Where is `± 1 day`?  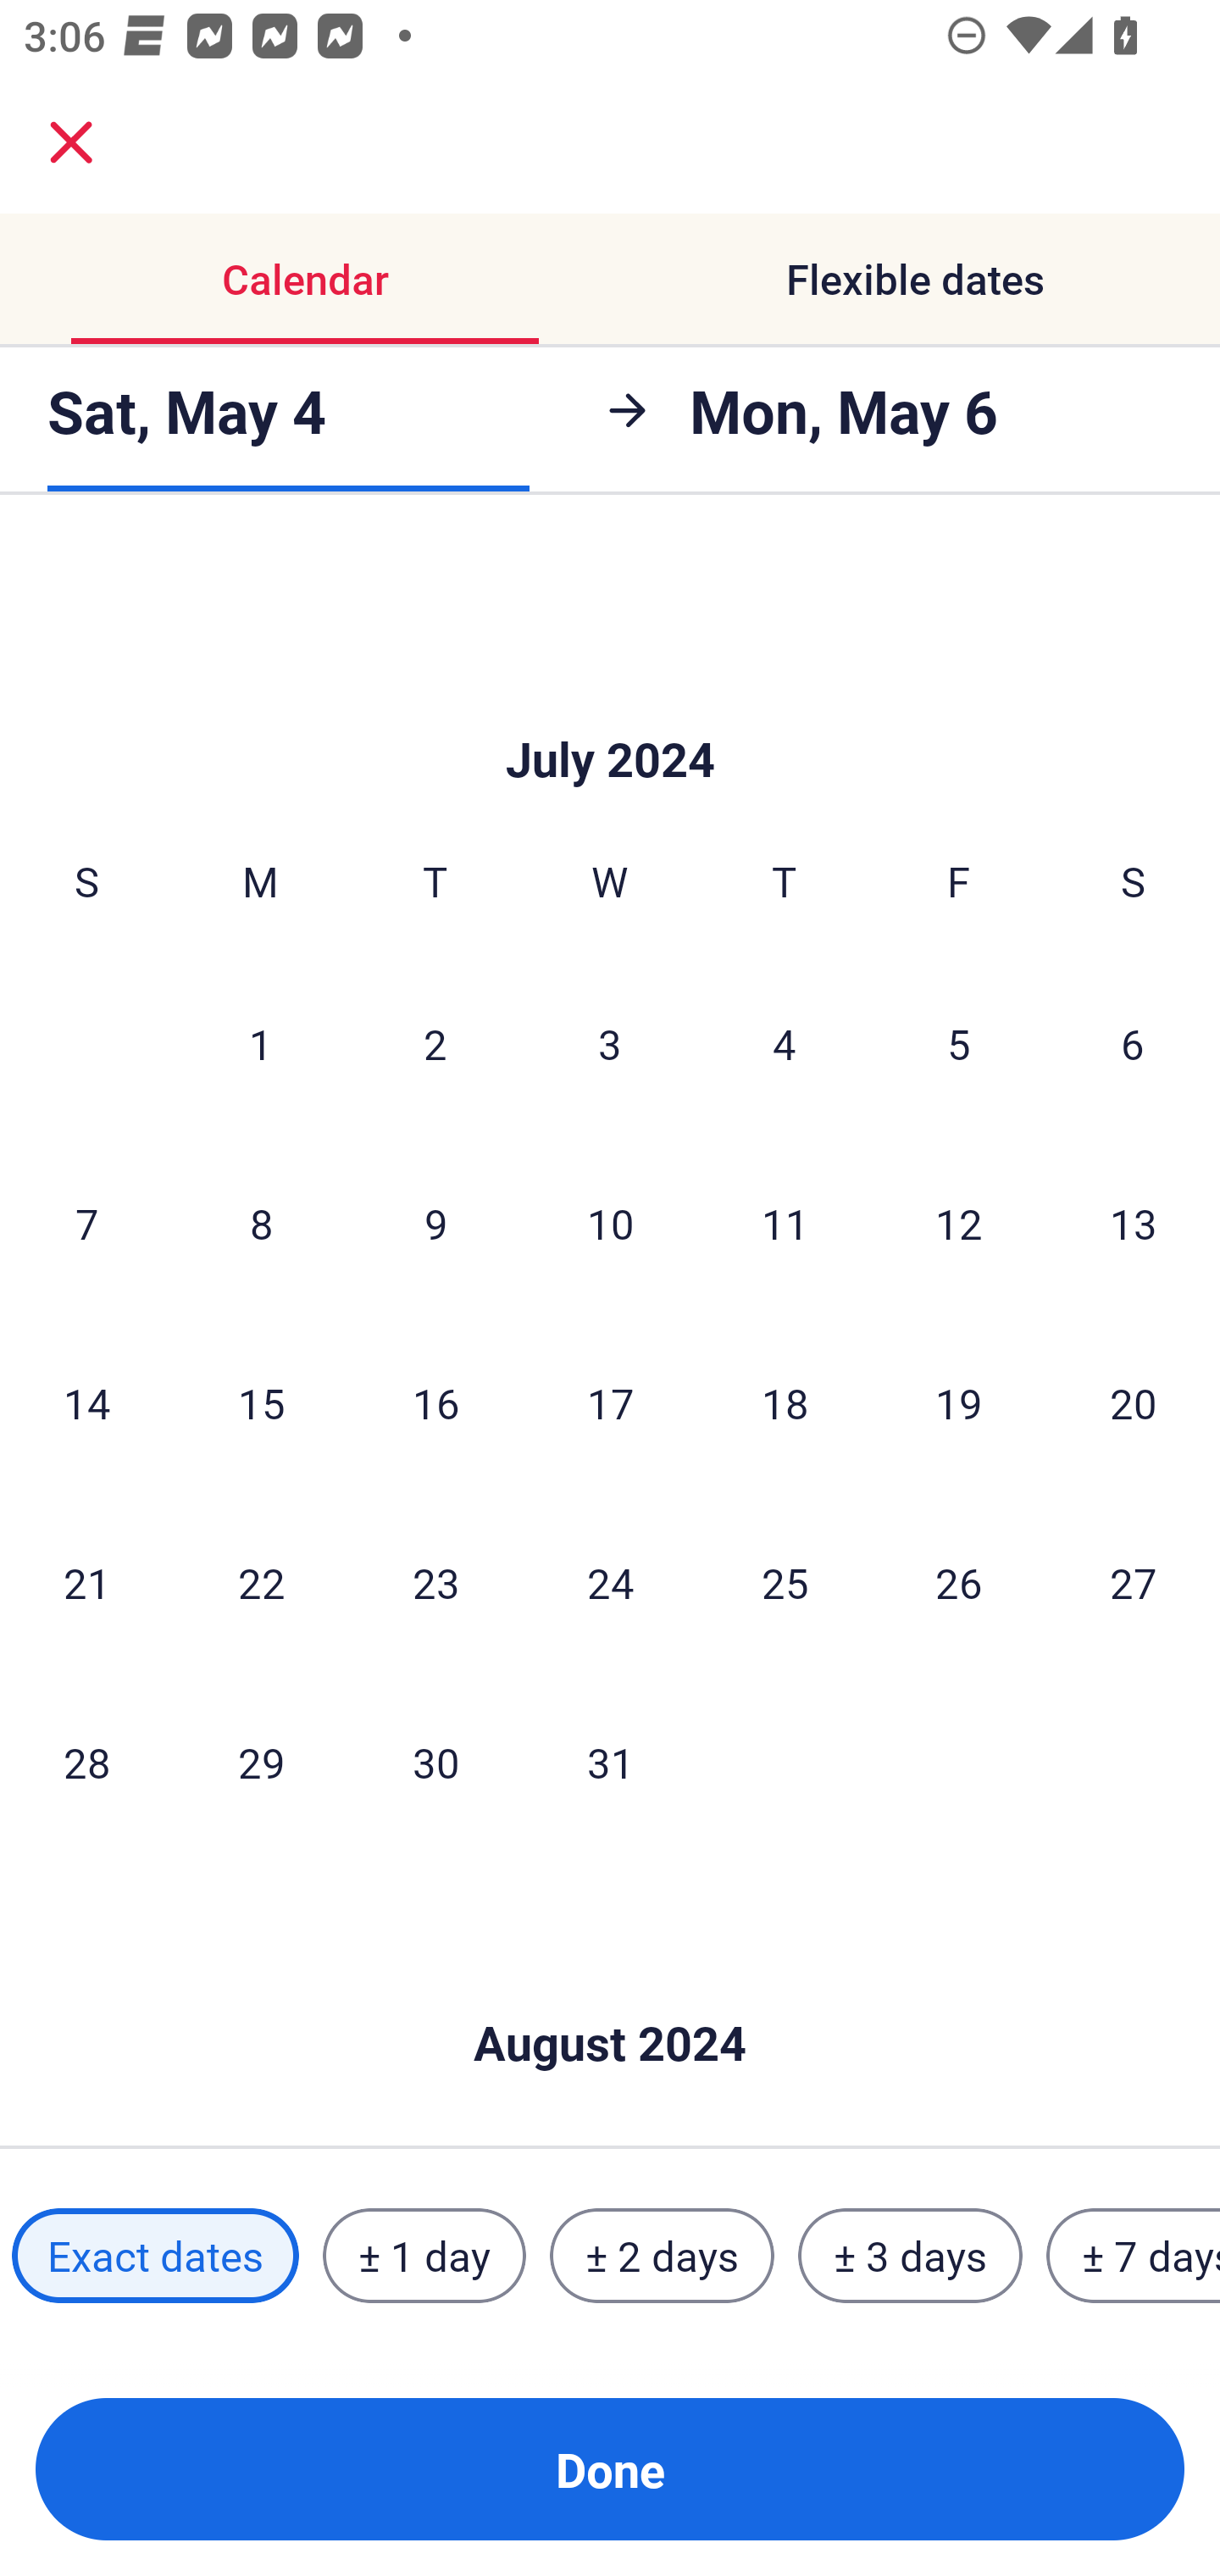 ± 1 day is located at coordinates (424, 2255).